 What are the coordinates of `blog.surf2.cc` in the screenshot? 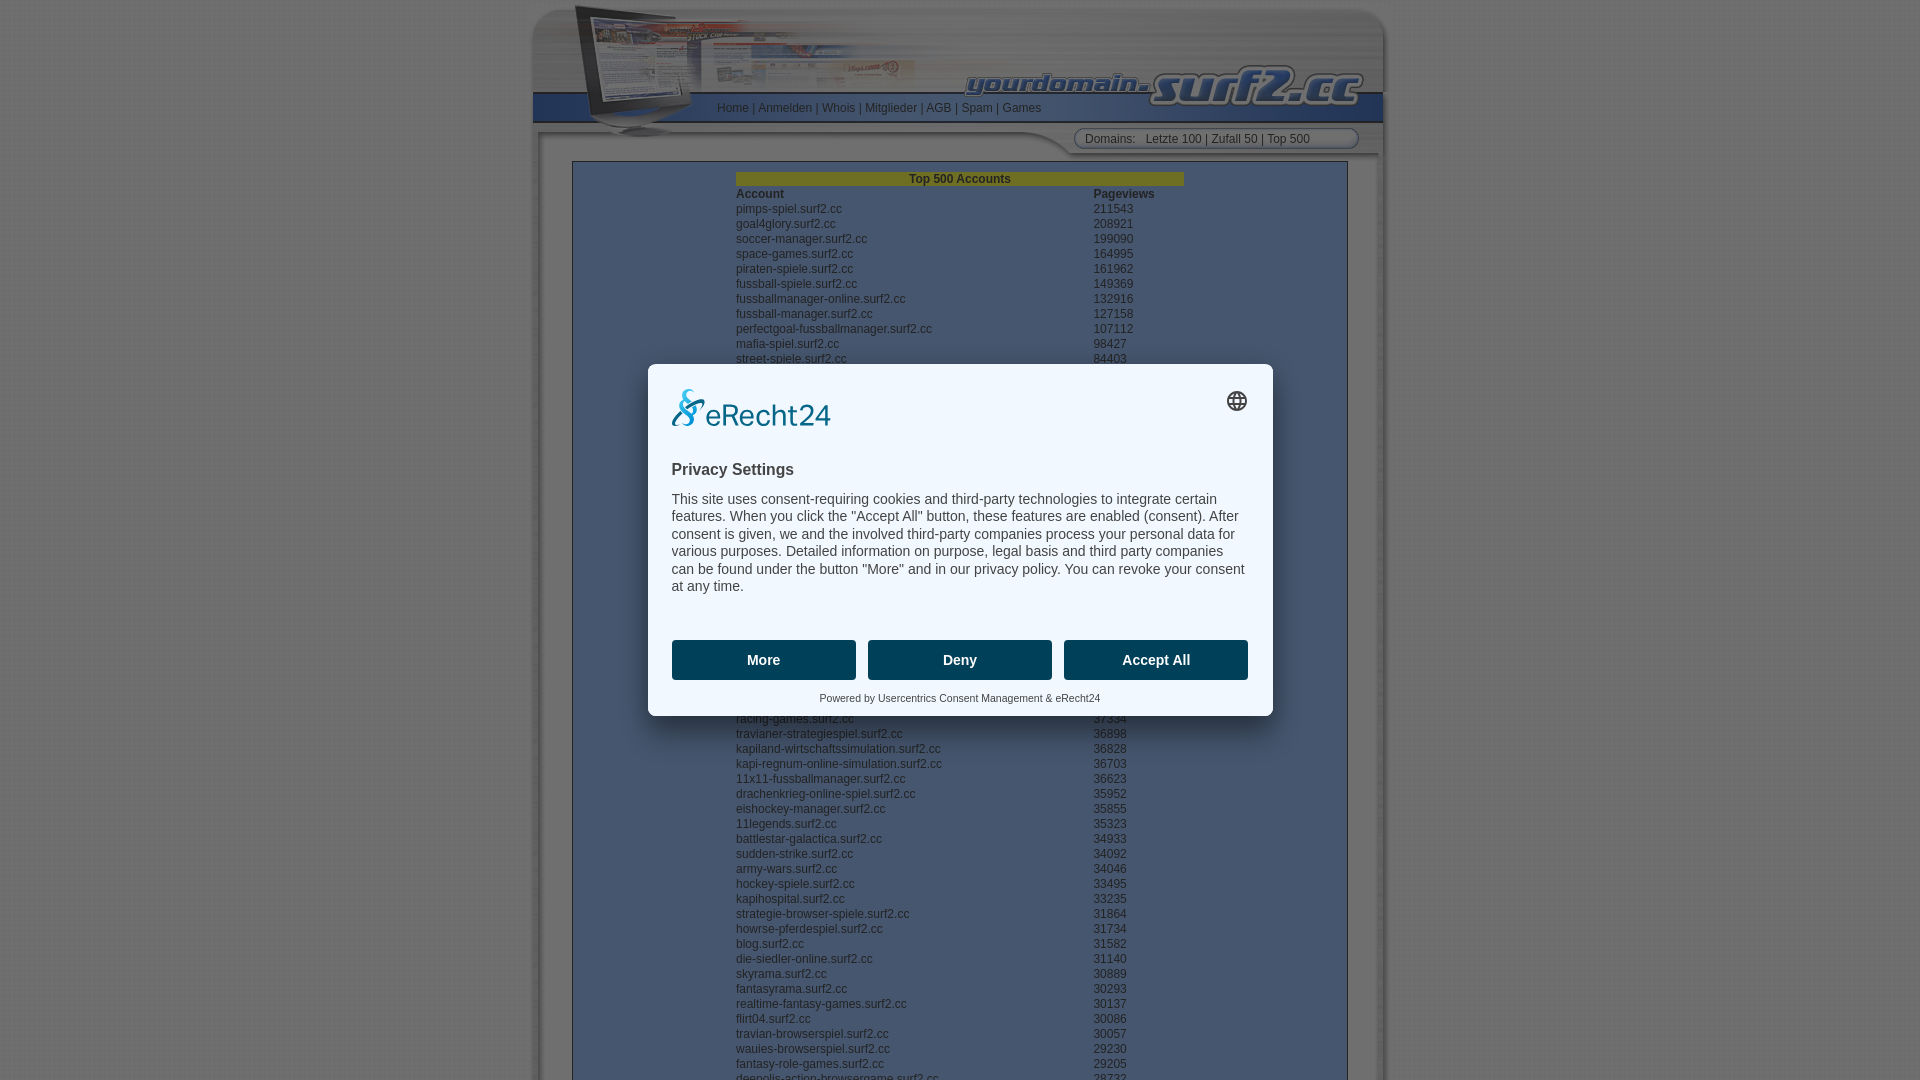 It's located at (770, 944).